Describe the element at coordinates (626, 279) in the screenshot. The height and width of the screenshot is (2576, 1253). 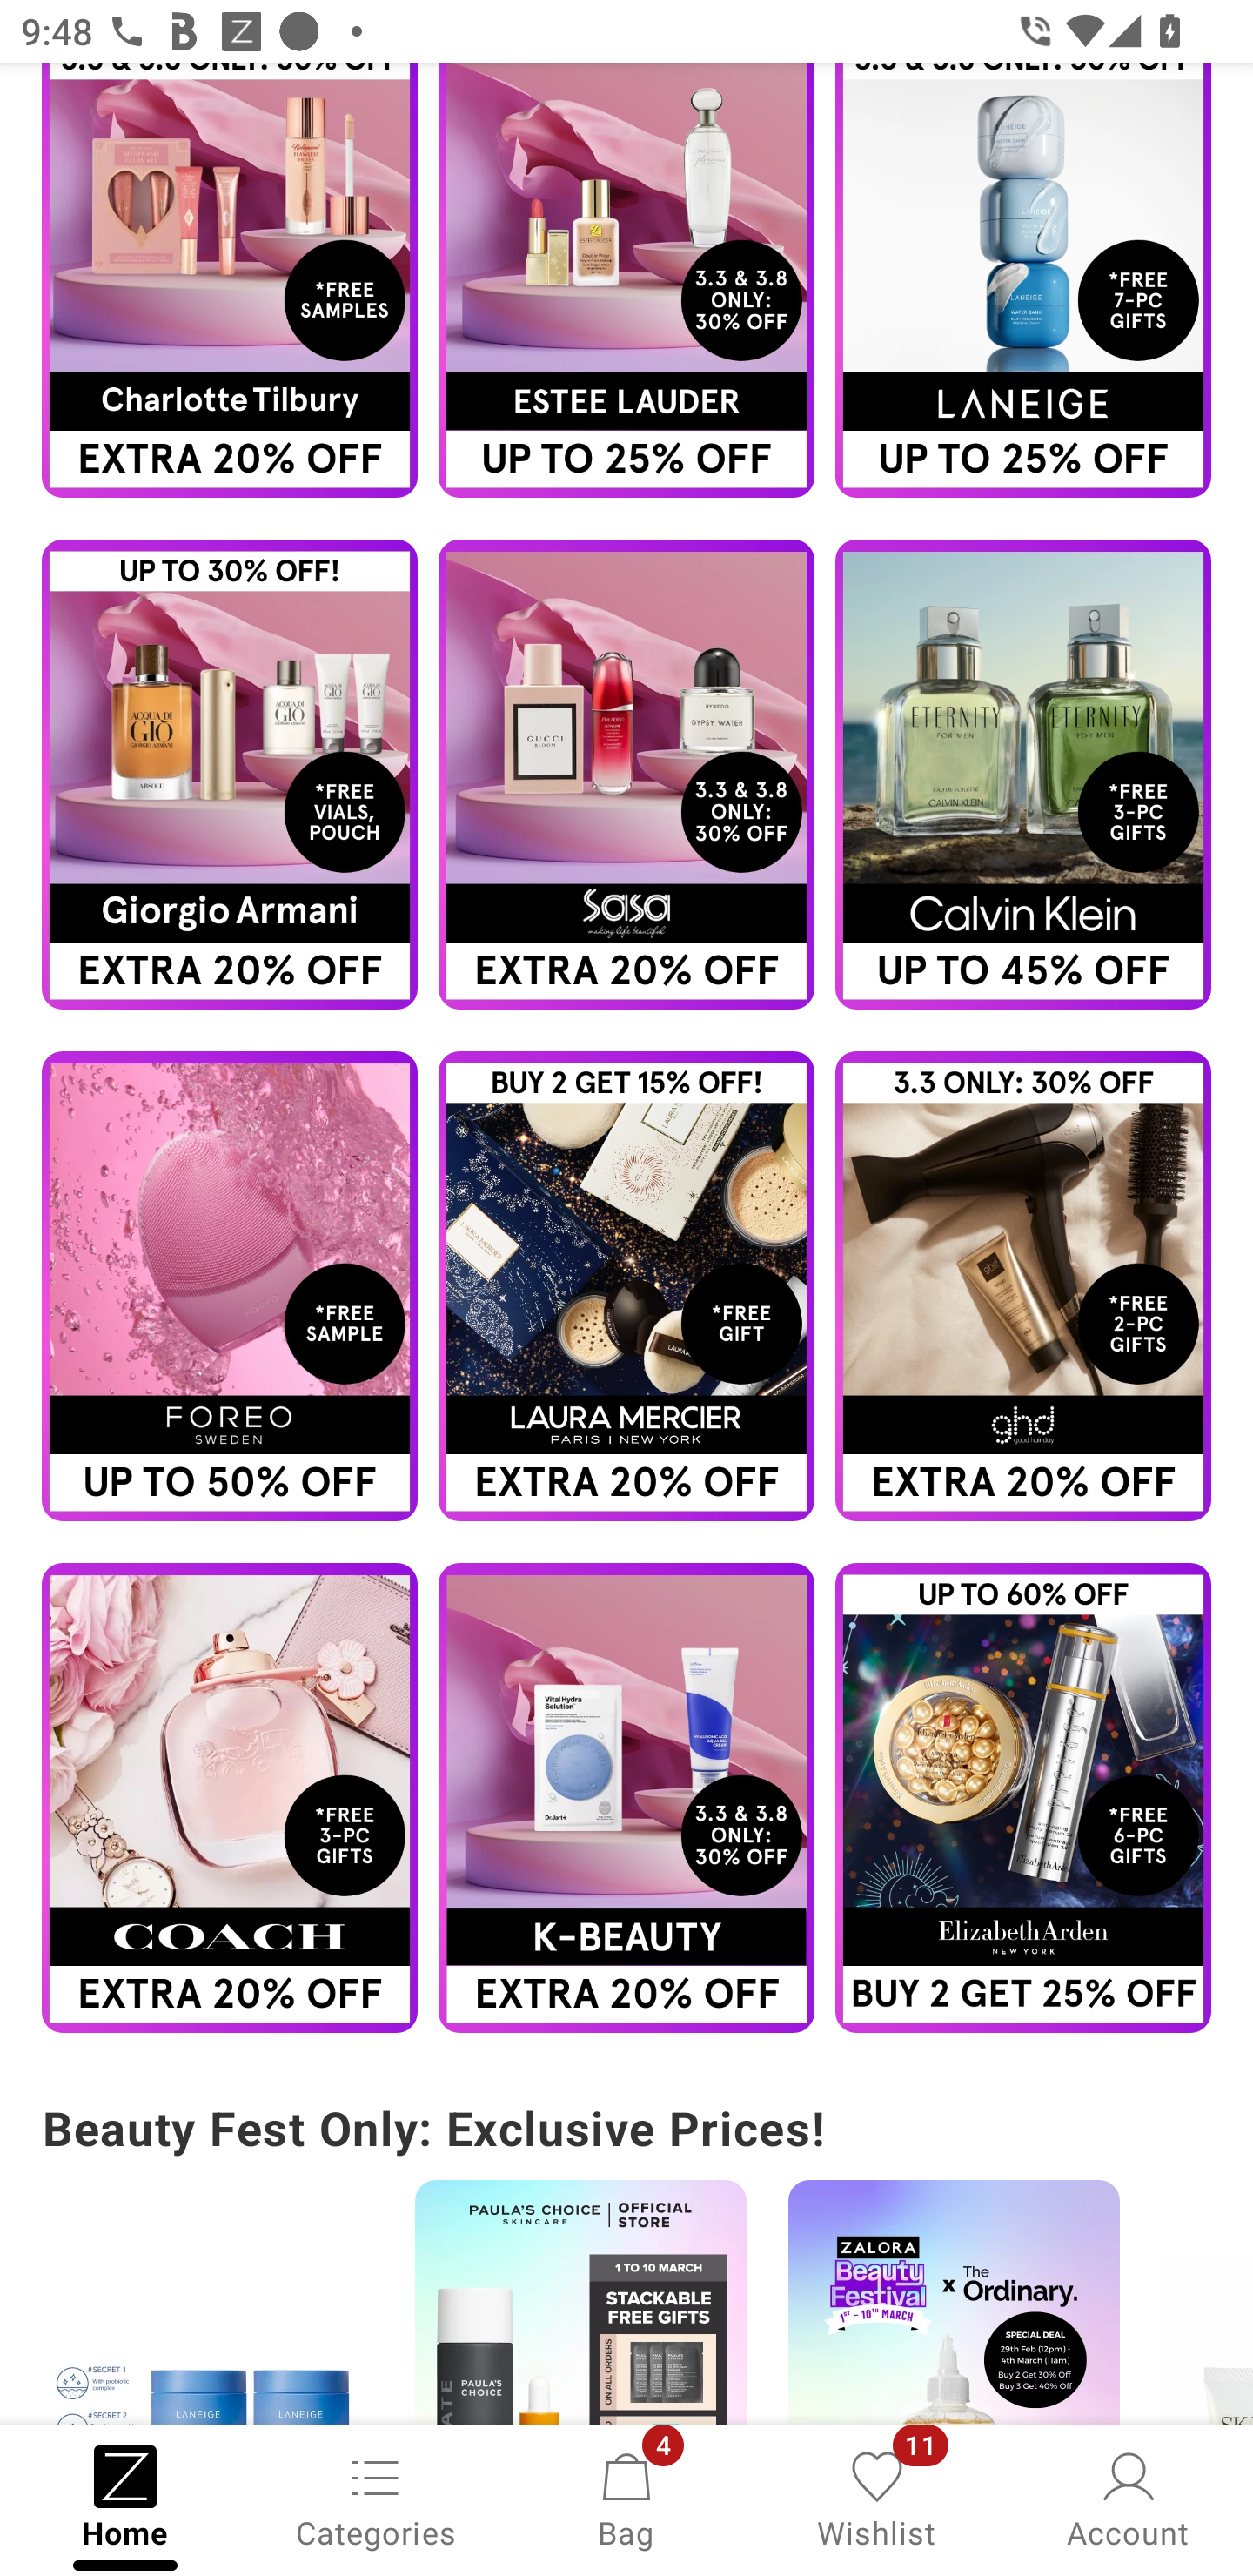
I see `Campaign banner` at that location.